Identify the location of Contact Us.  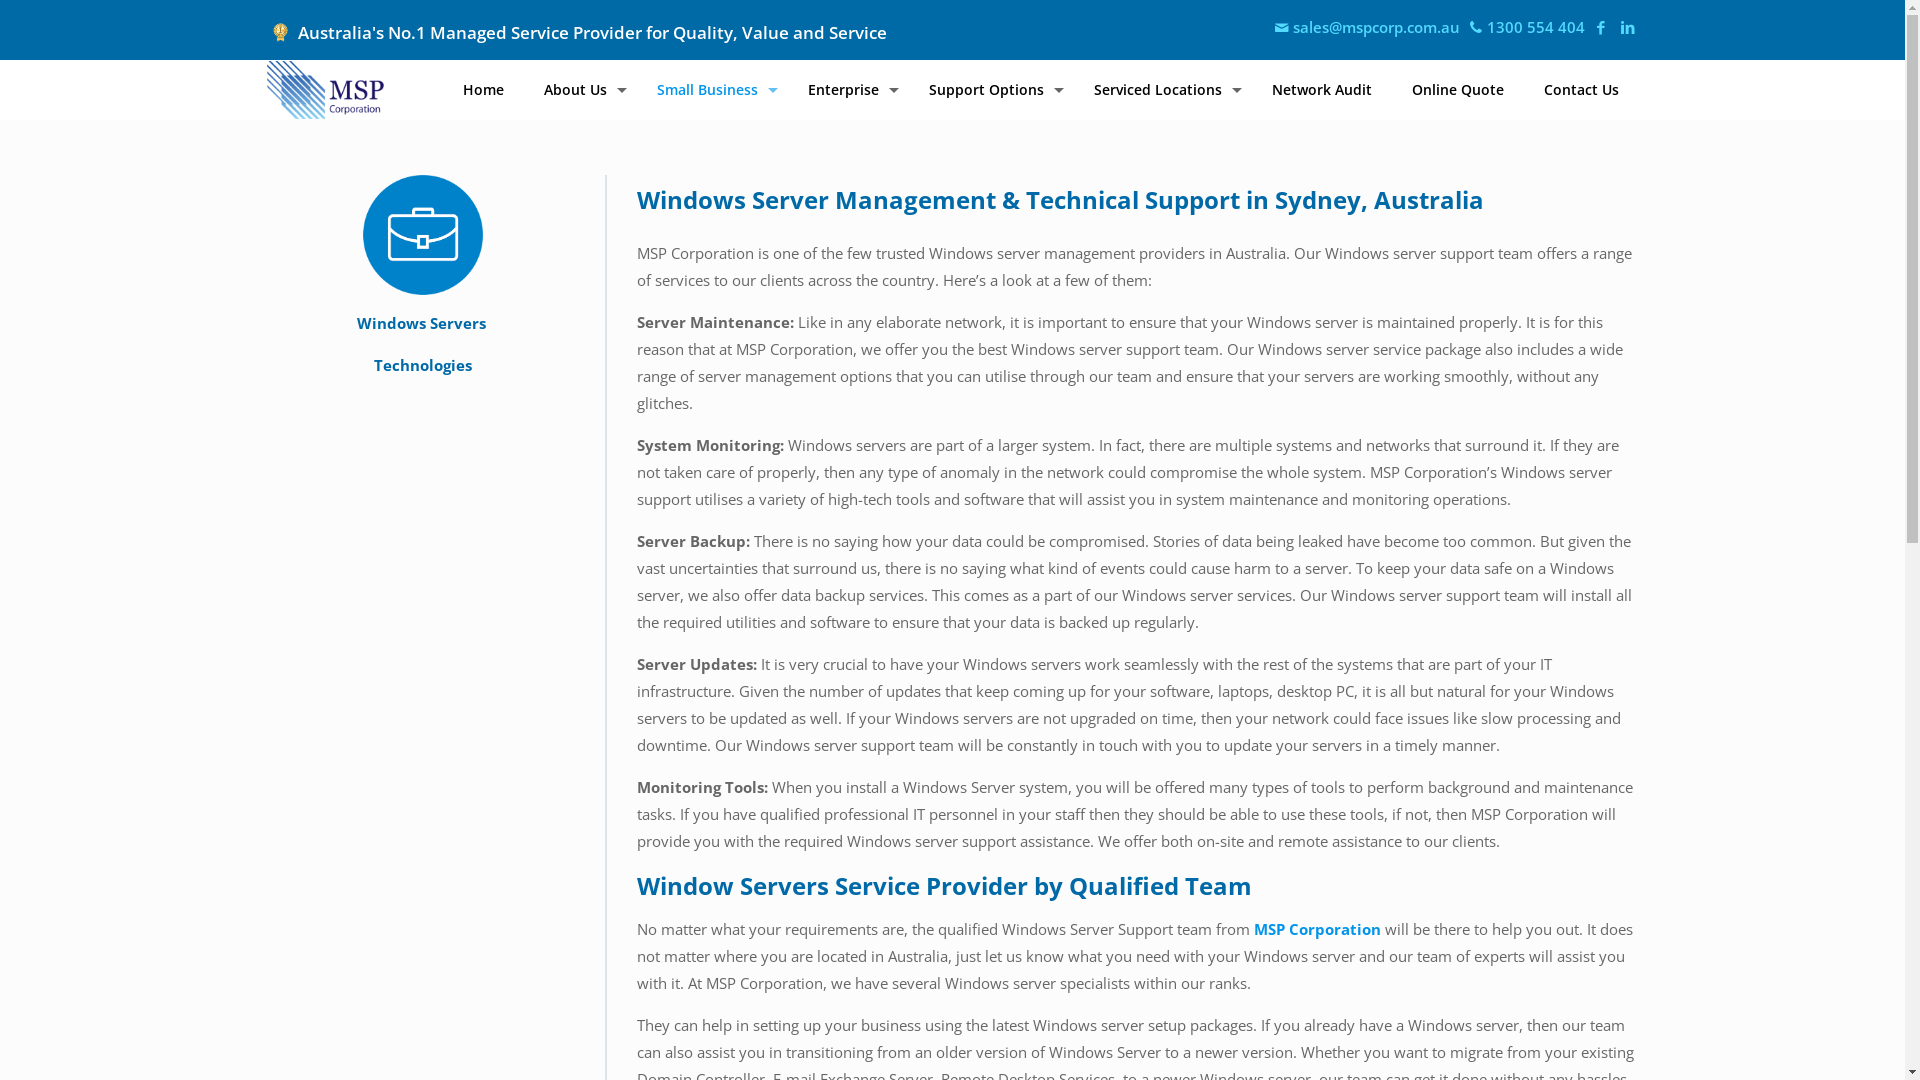
(1582, 90).